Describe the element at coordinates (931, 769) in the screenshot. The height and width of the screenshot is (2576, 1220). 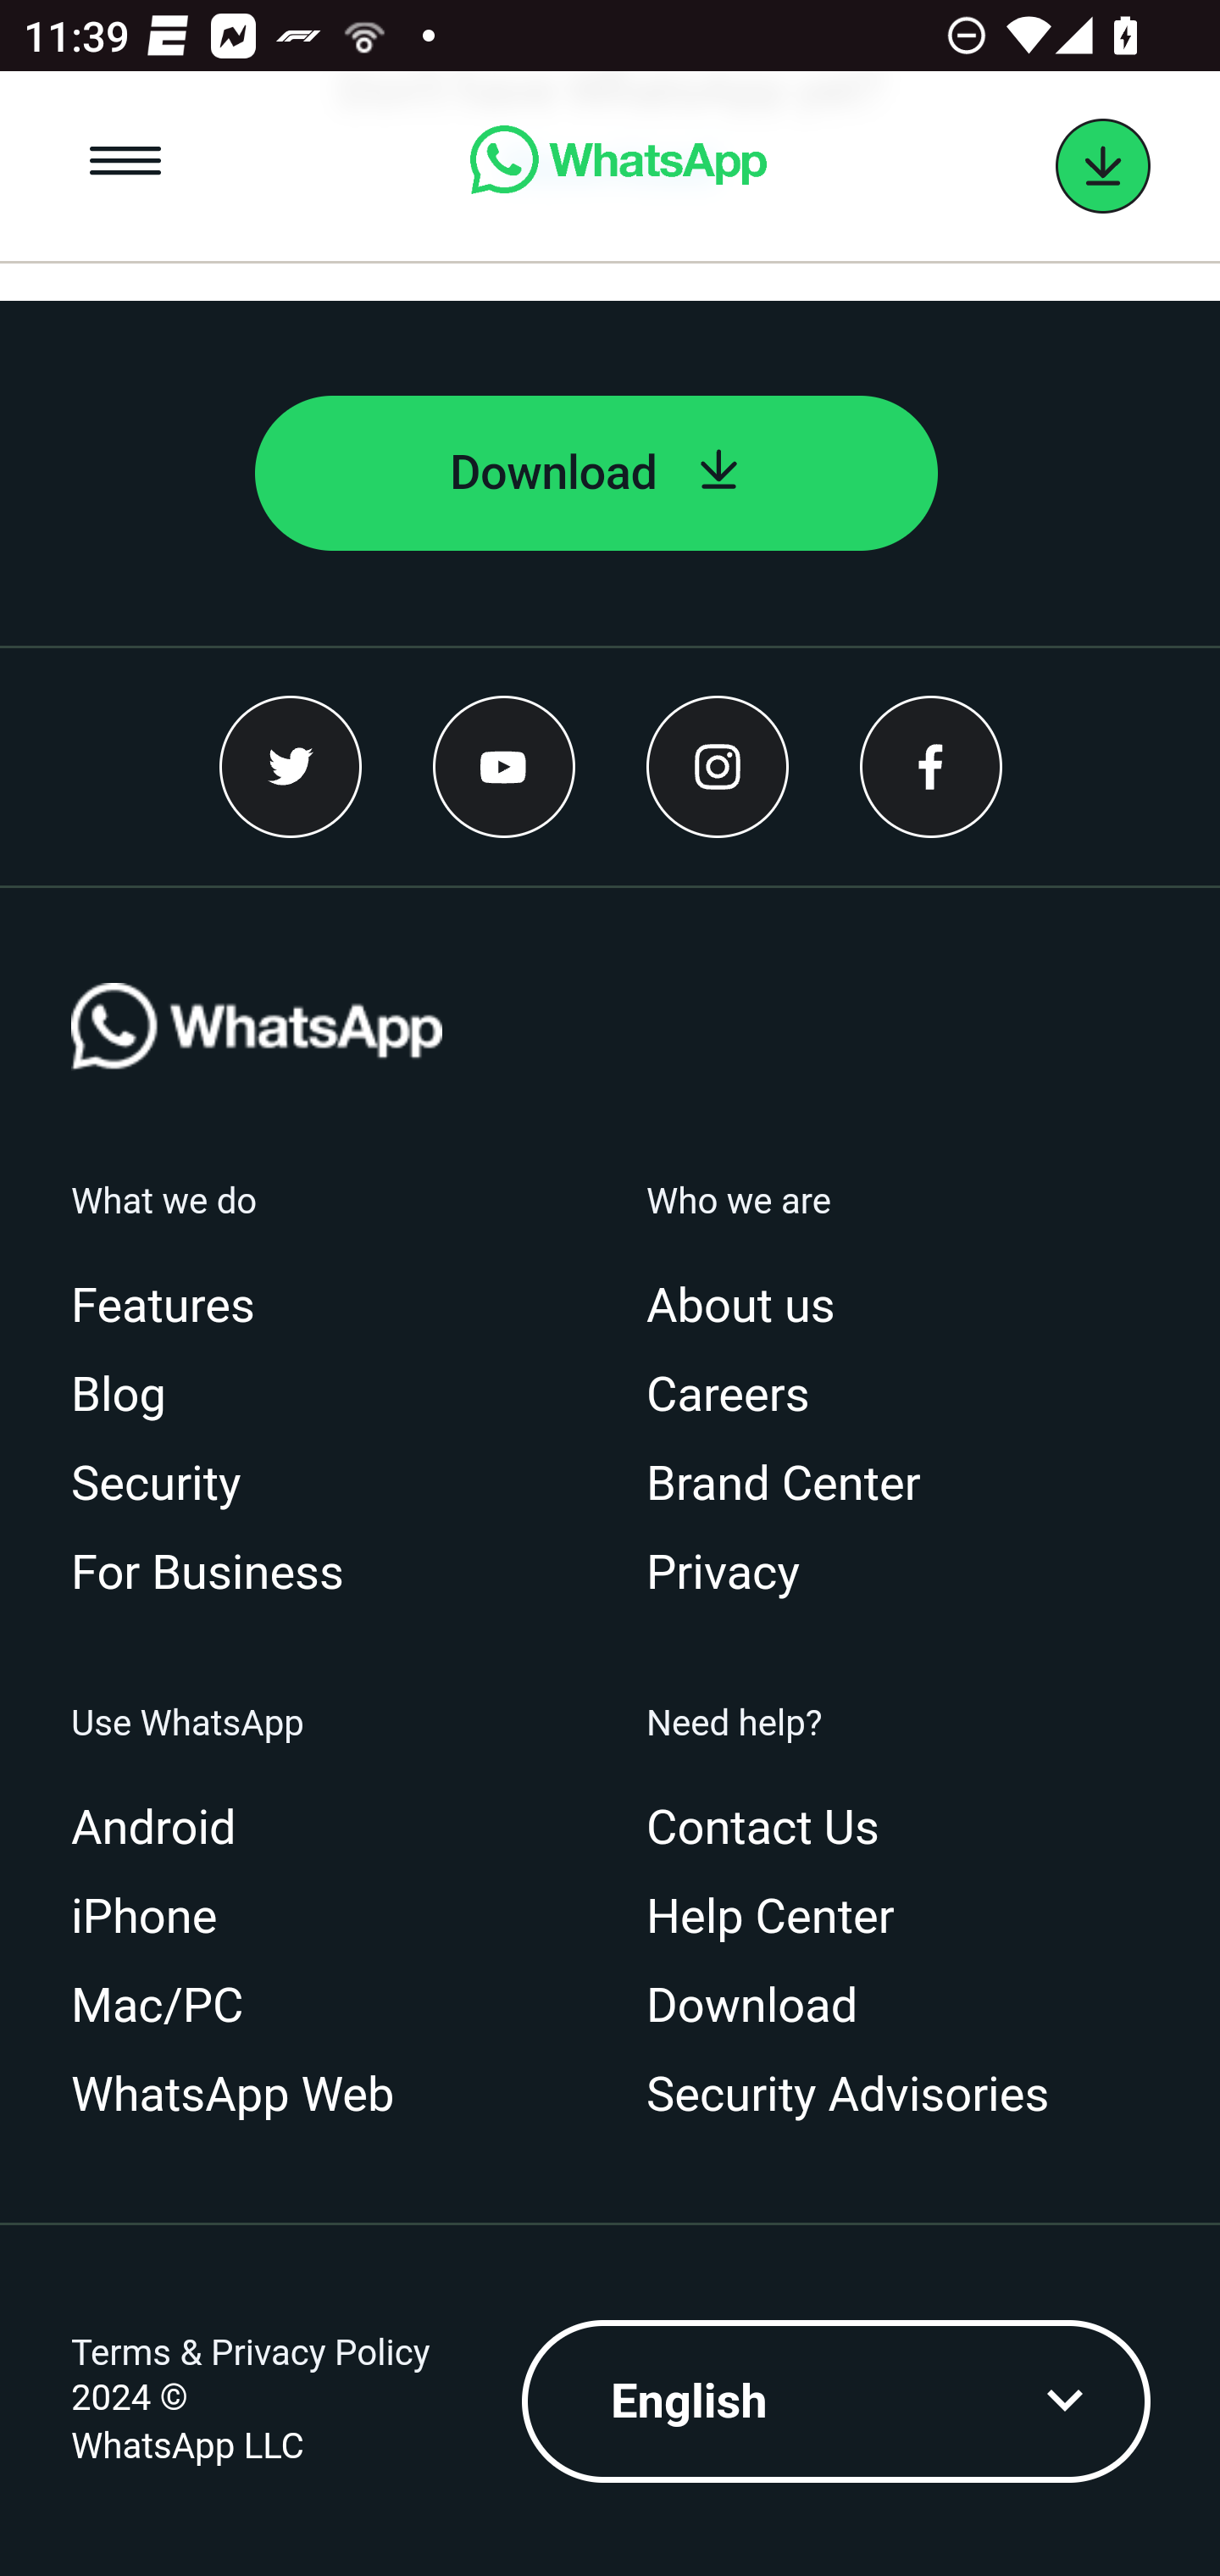
I see `Facebook` at that location.